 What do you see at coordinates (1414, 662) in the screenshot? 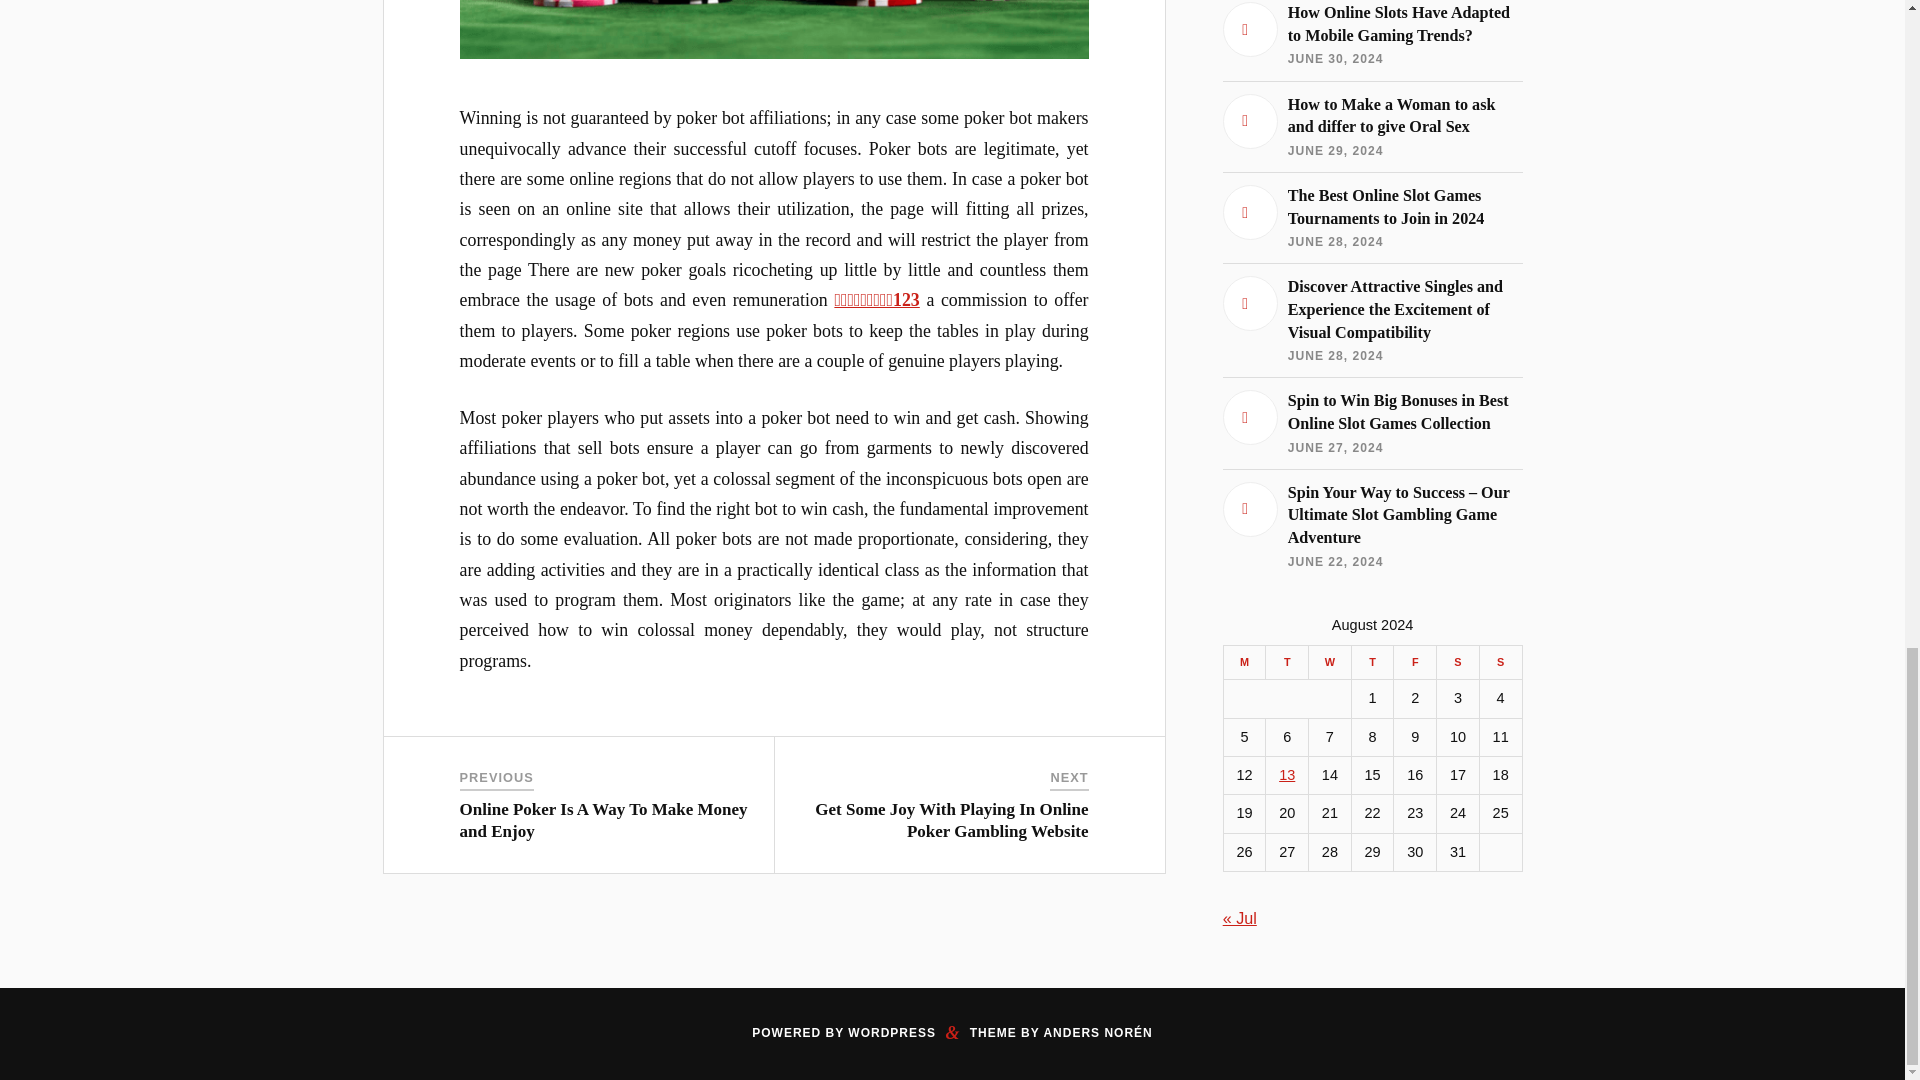
I see `Friday` at bounding box center [1414, 662].